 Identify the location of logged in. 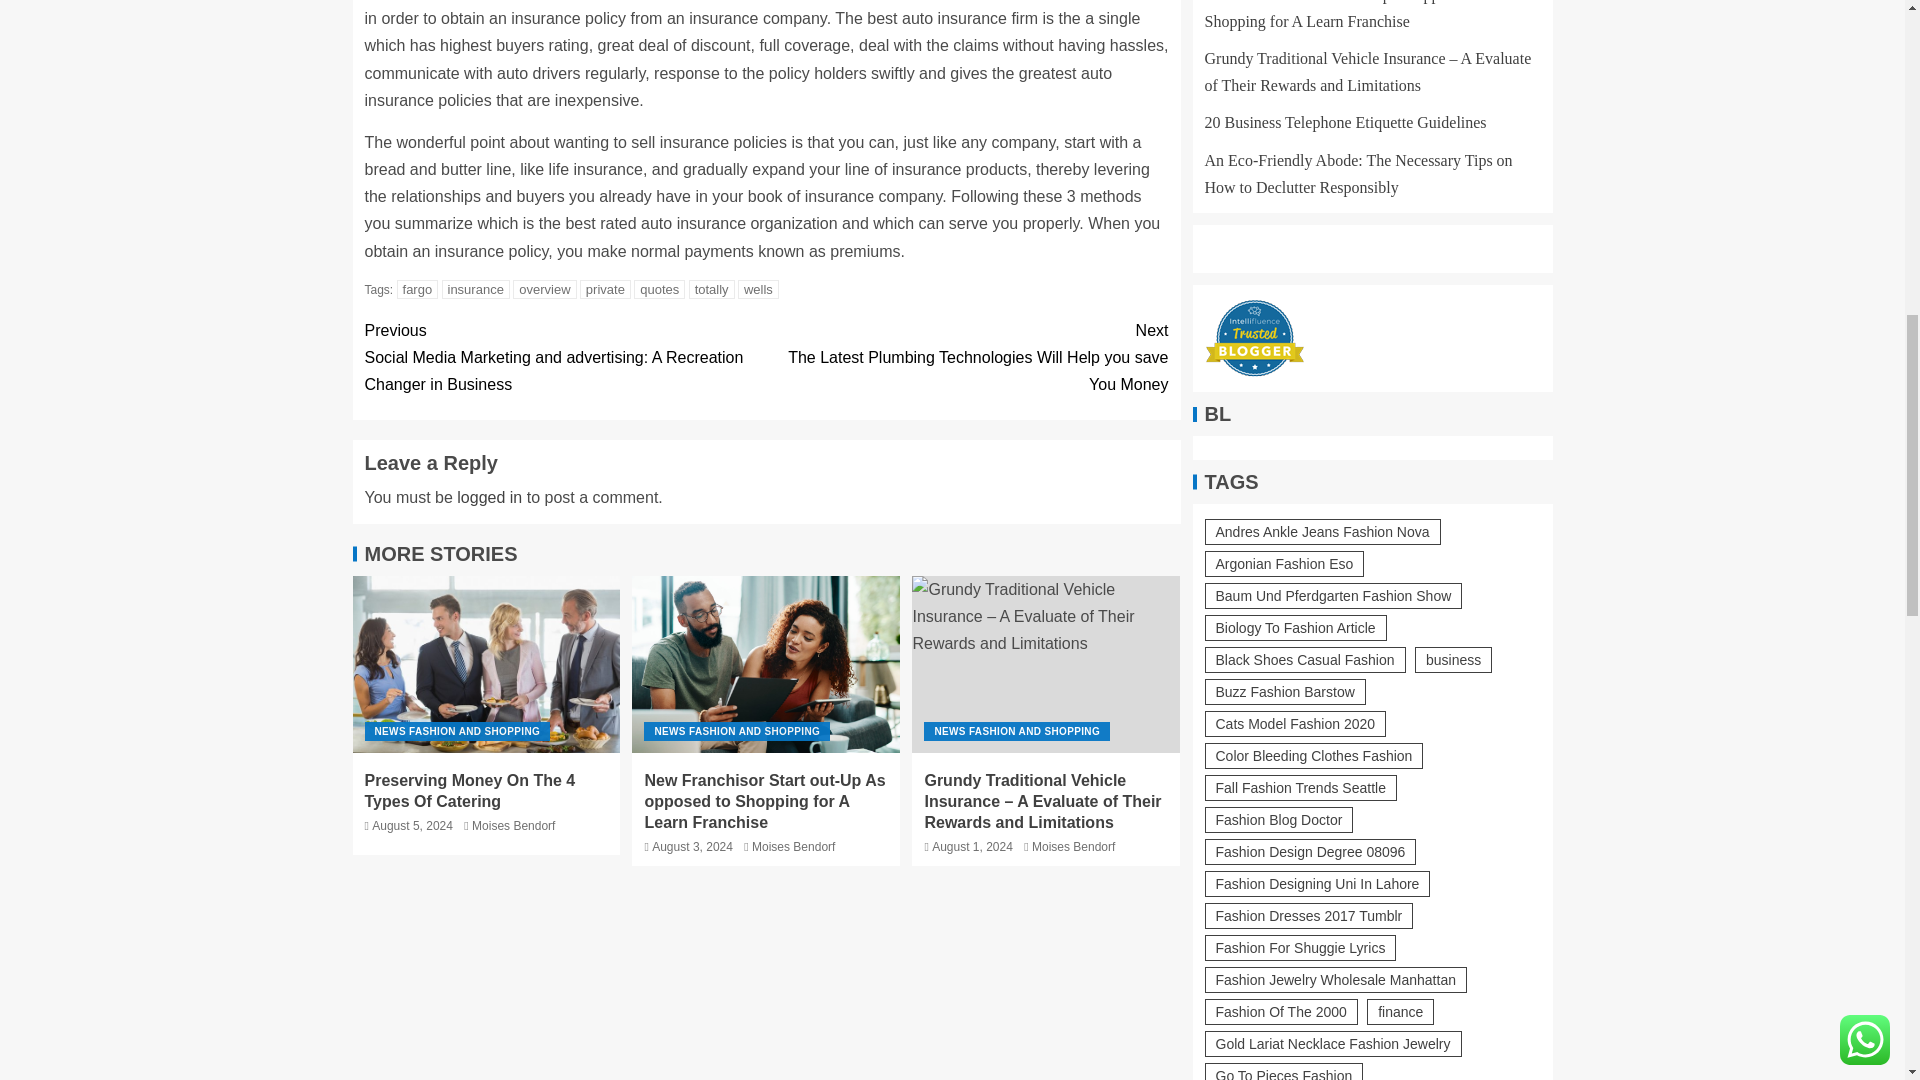
(489, 498).